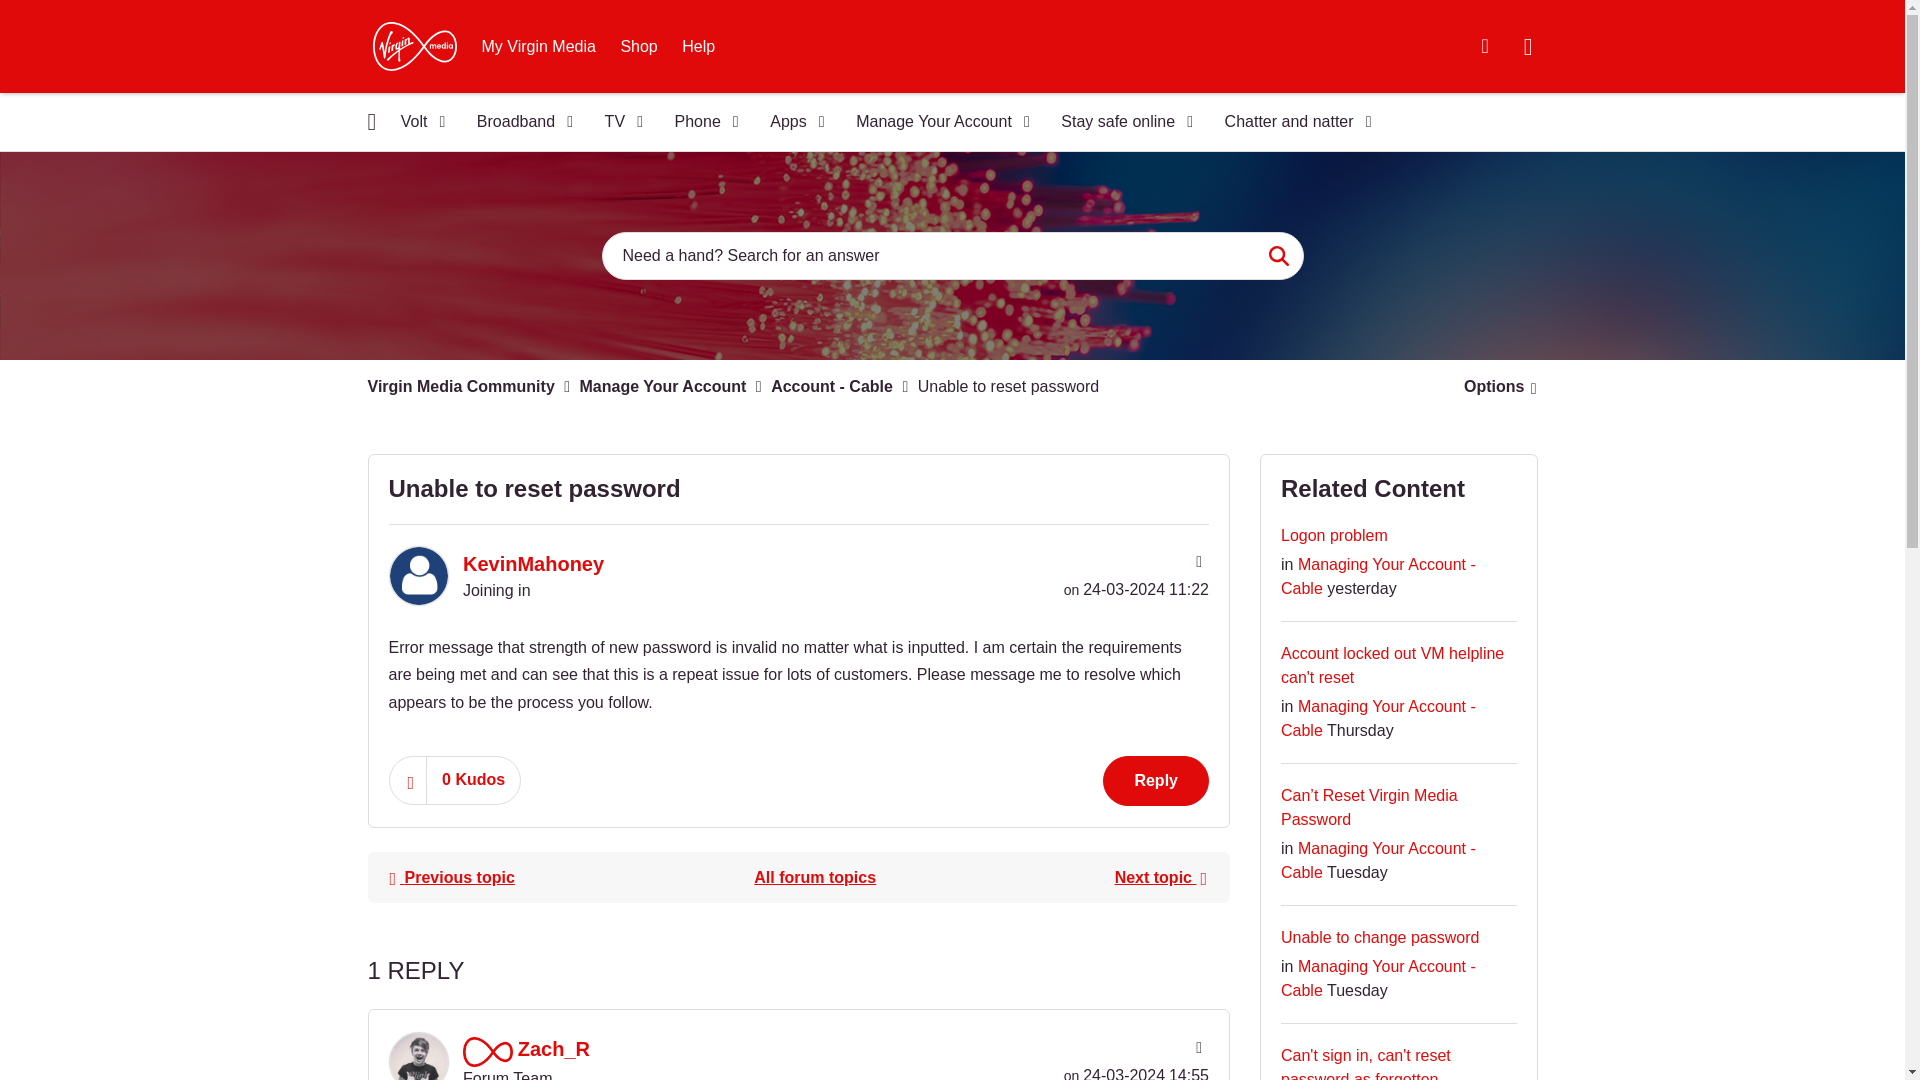 This screenshot has width=1920, height=1080. What do you see at coordinates (414, 46) in the screenshot?
I see `Virgin Media` at bounding box center [414, 46].